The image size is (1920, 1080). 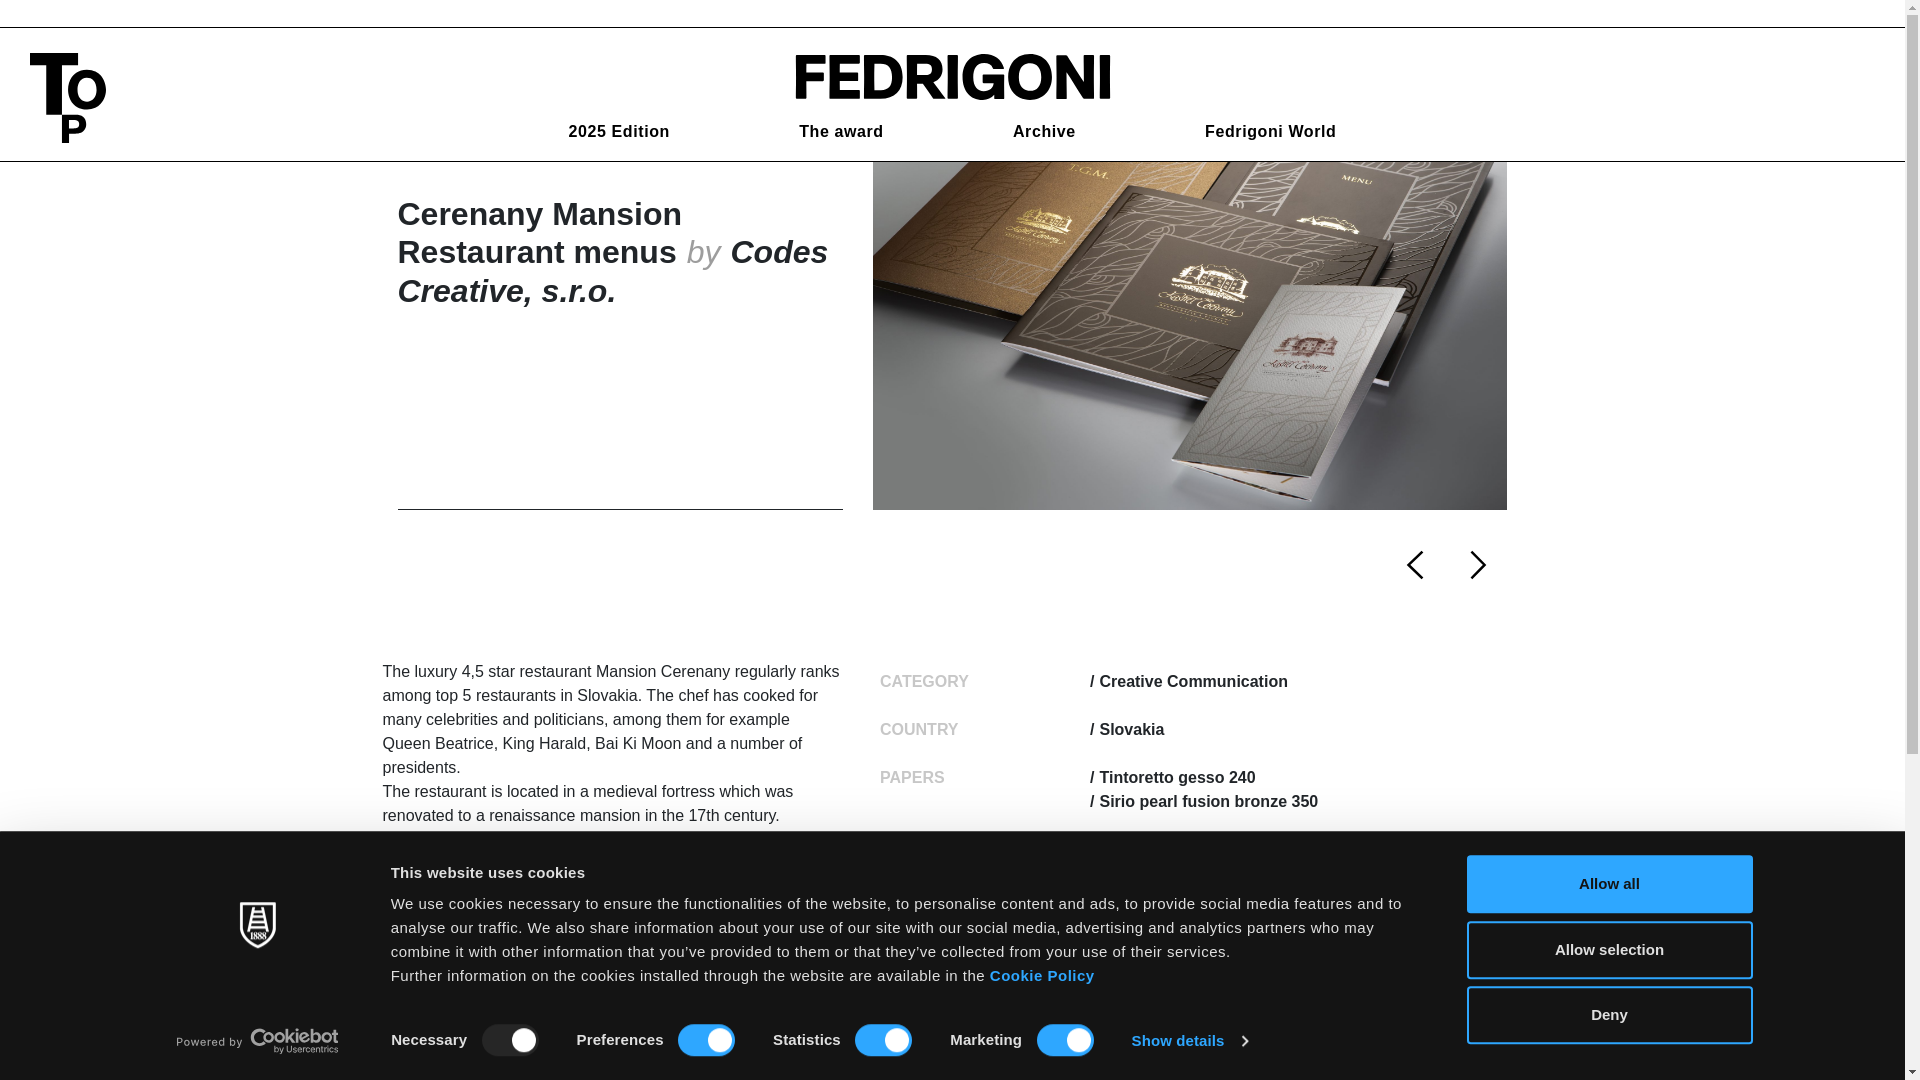 What do you see at coordinates (1608, 884) in the screenshot?
I see `Allow all` at bounding box center [1608, 884].